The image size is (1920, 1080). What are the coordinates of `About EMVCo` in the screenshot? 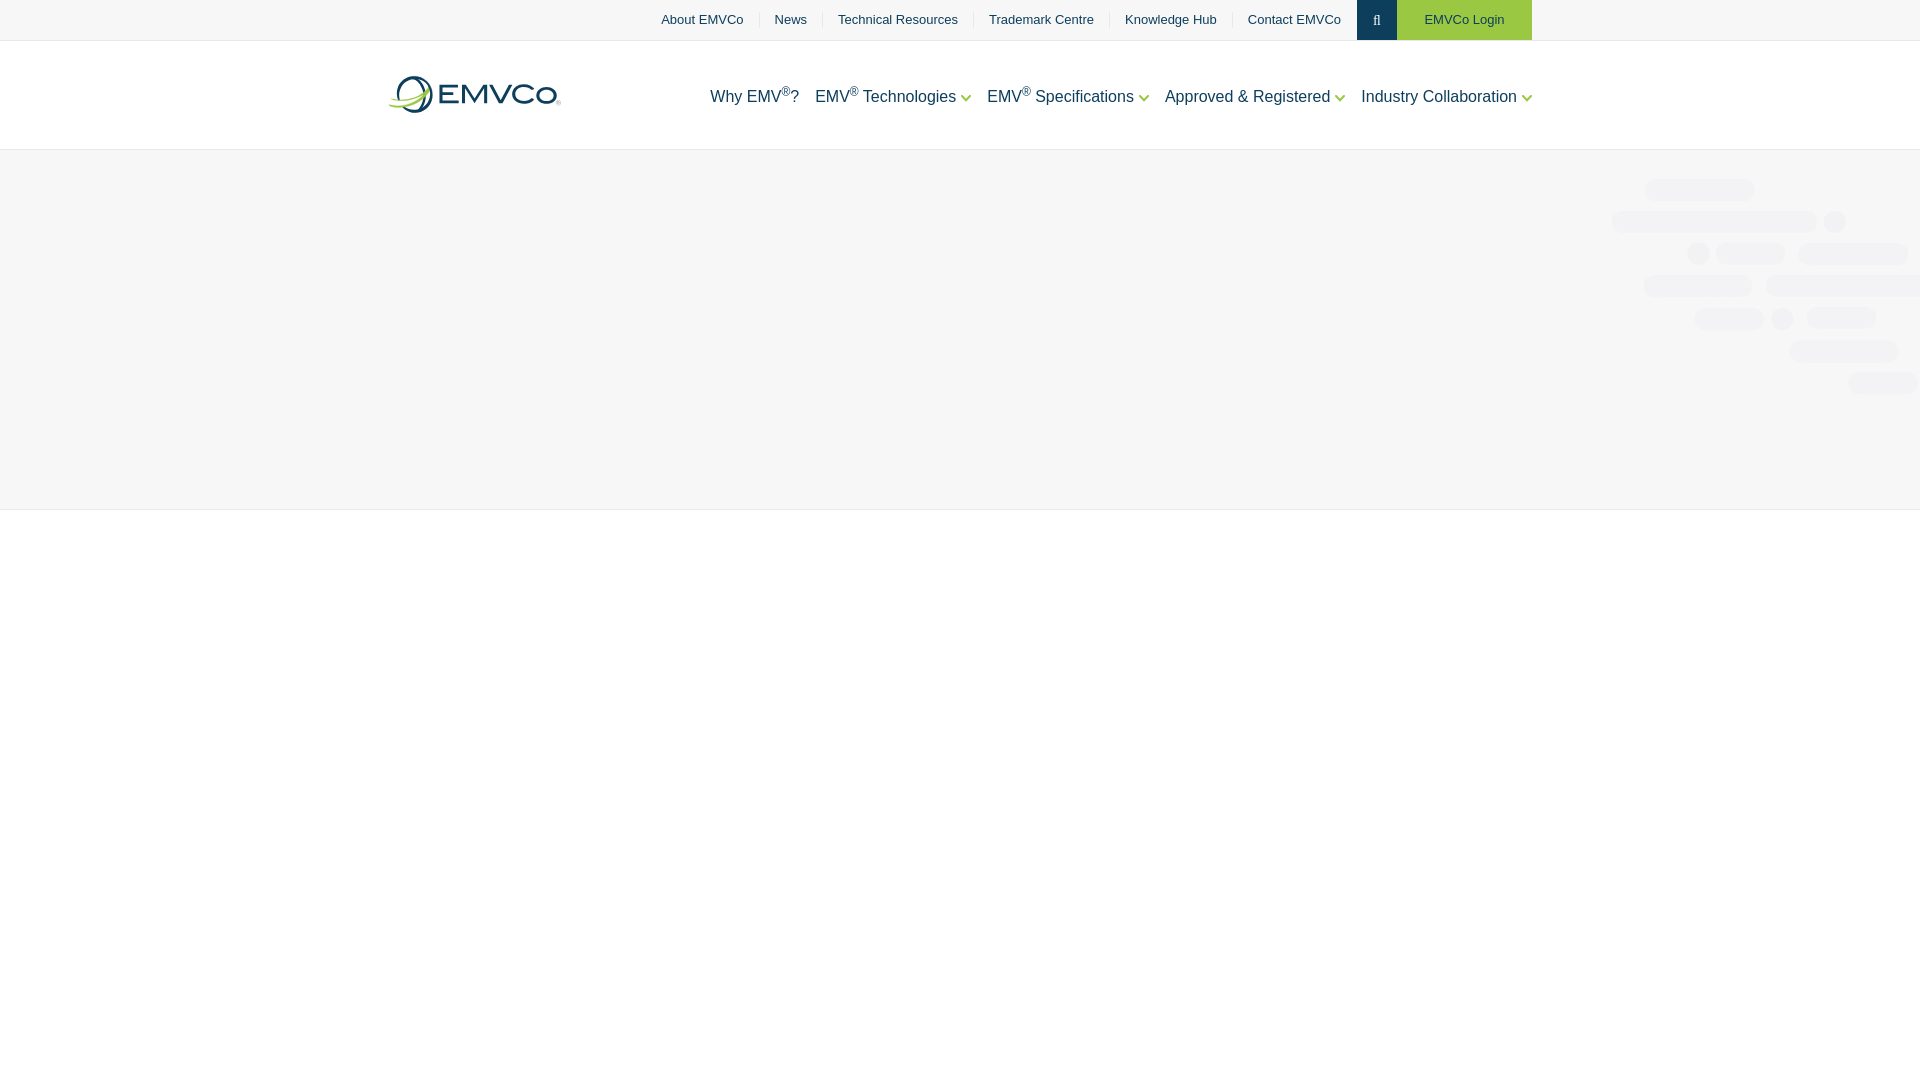 It's located at (702, 20).